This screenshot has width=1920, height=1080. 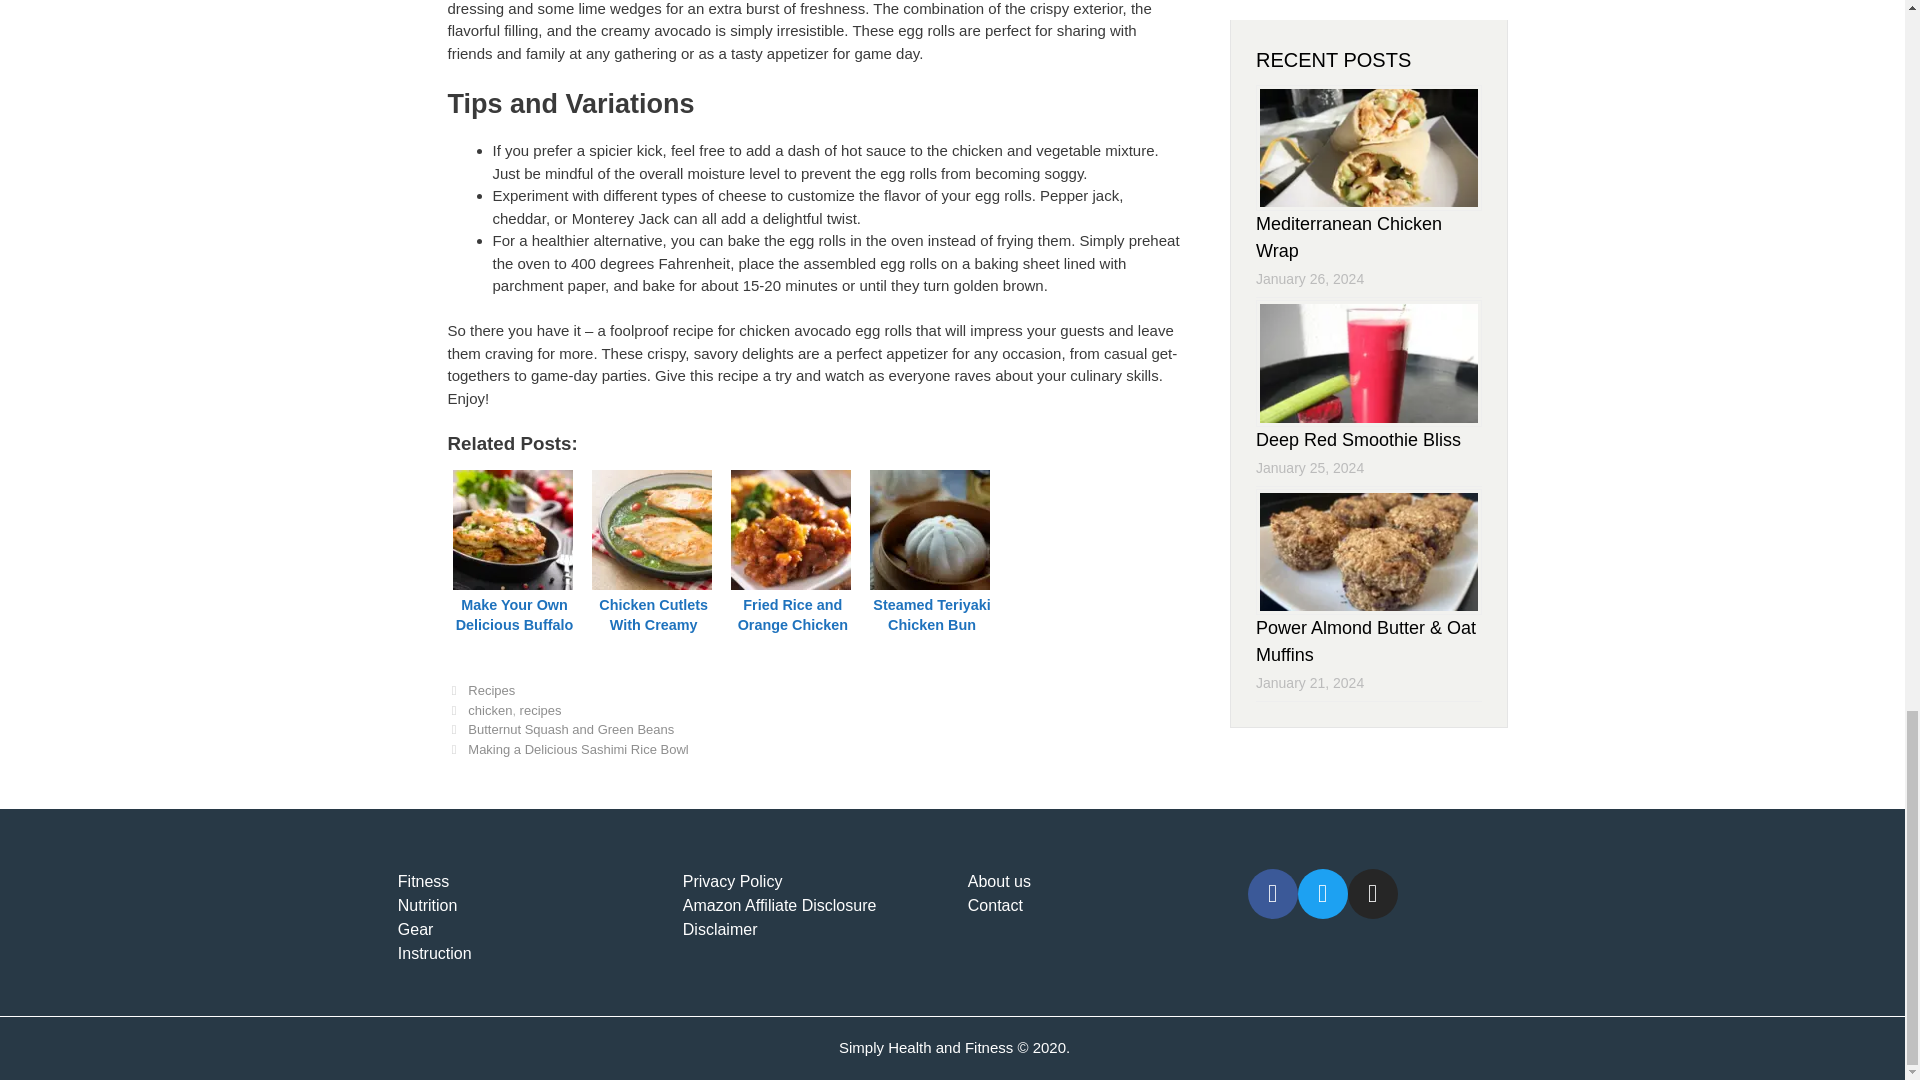 I want to click on Nutrition, so click(x=528, y=906).